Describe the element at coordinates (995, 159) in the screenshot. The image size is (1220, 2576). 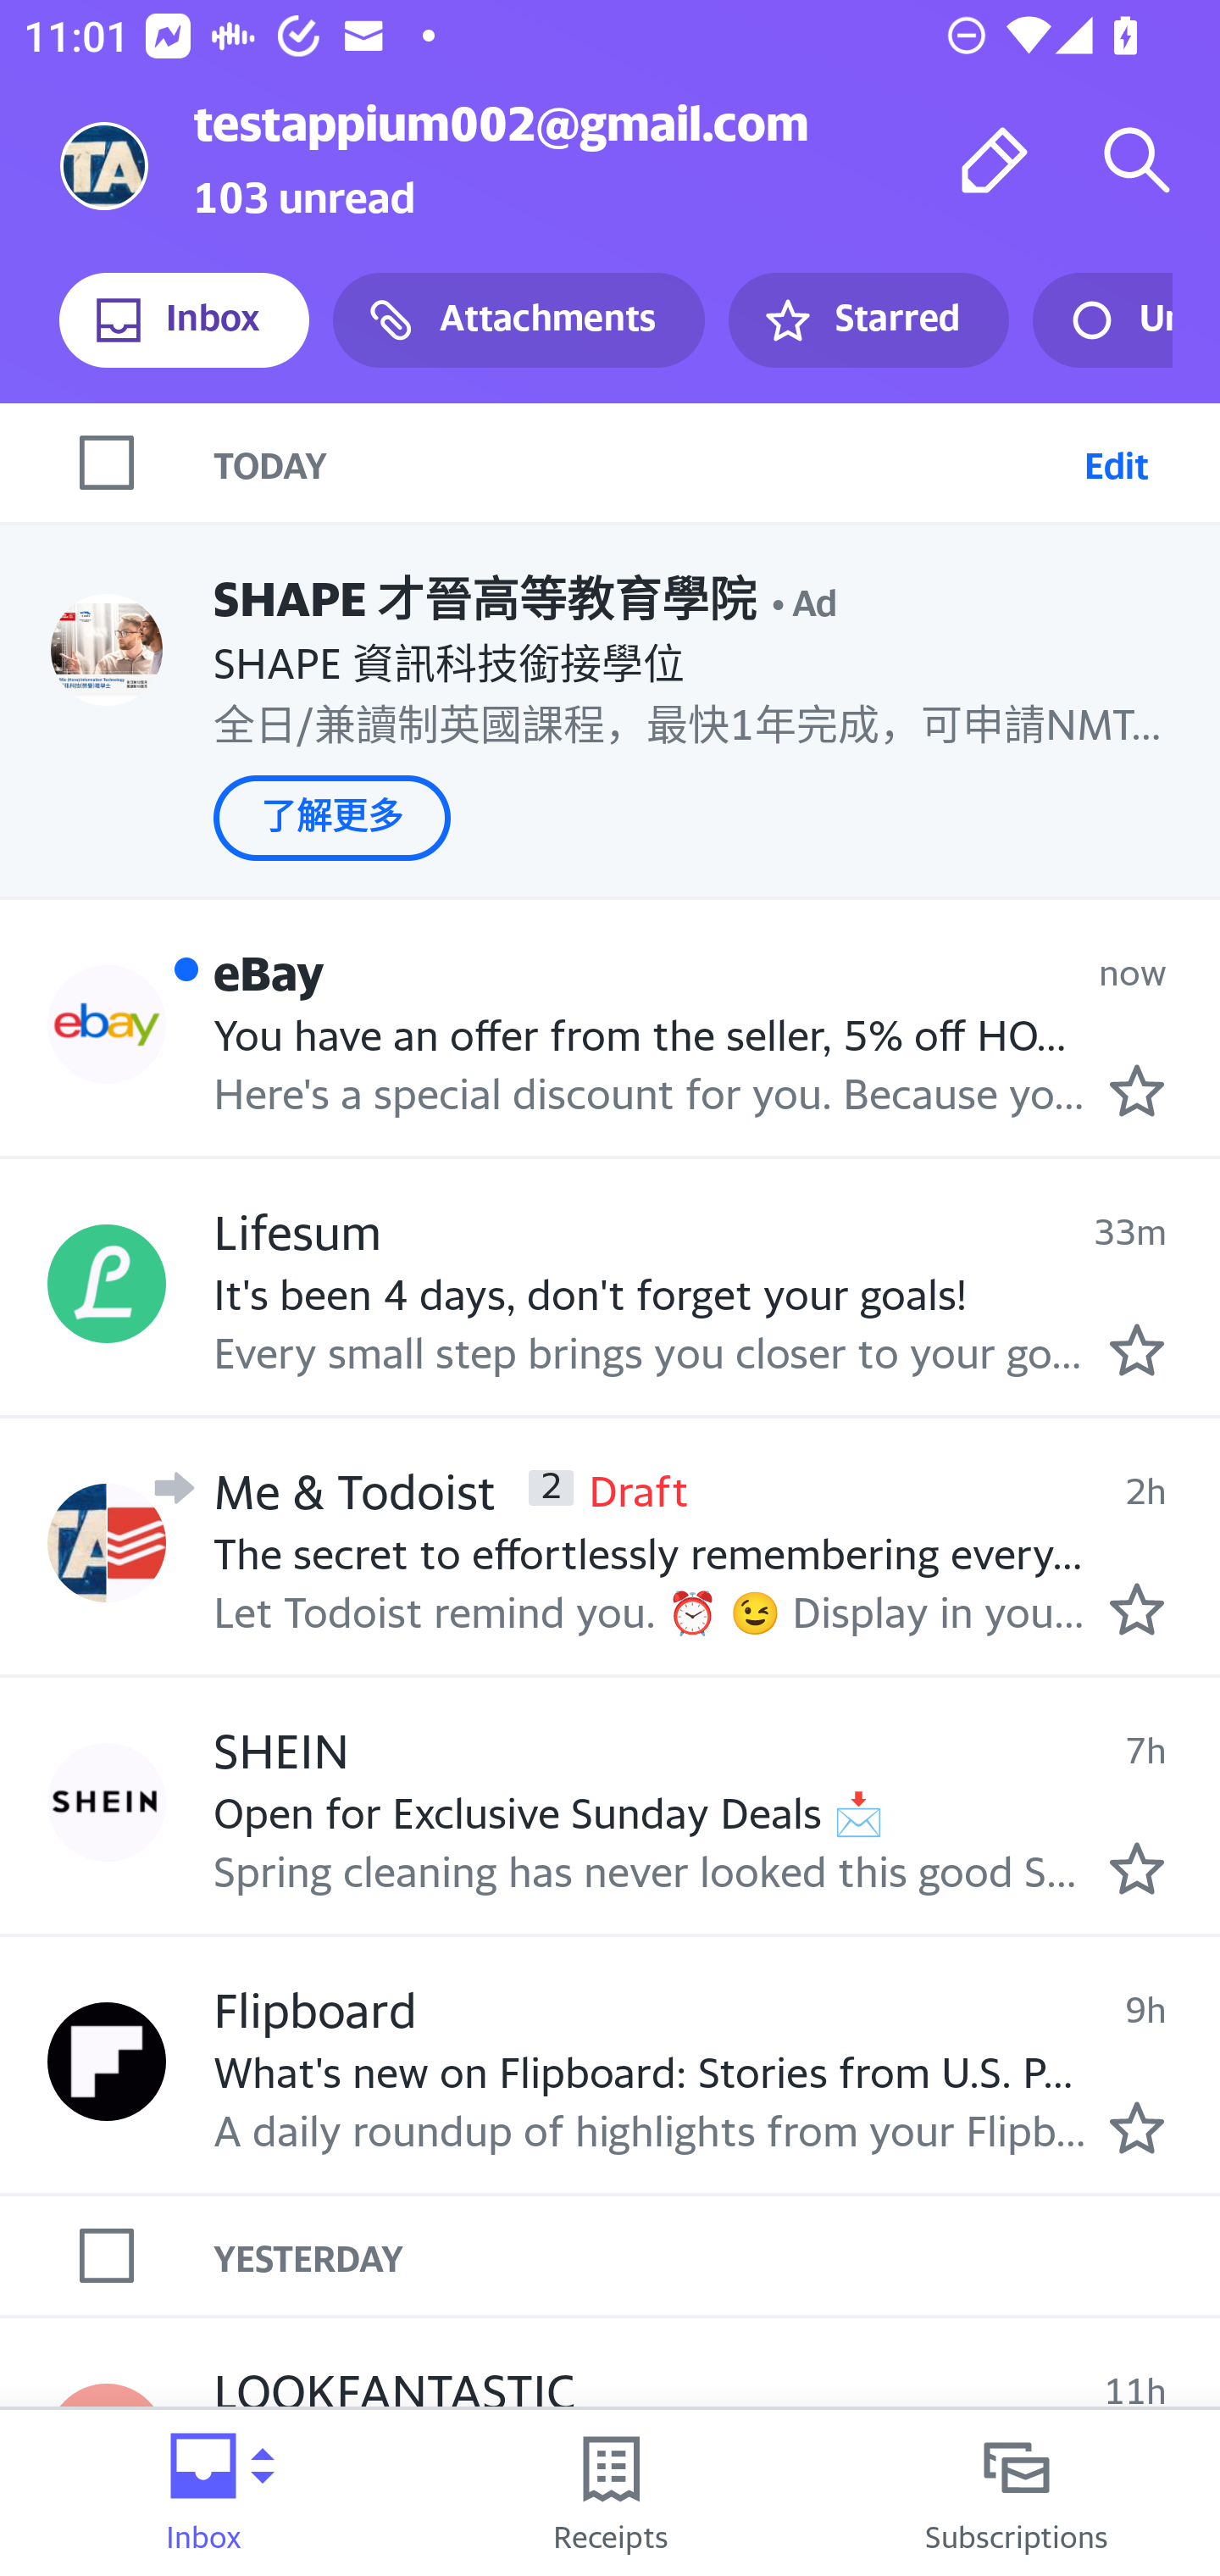
I see `Compose` at that location.